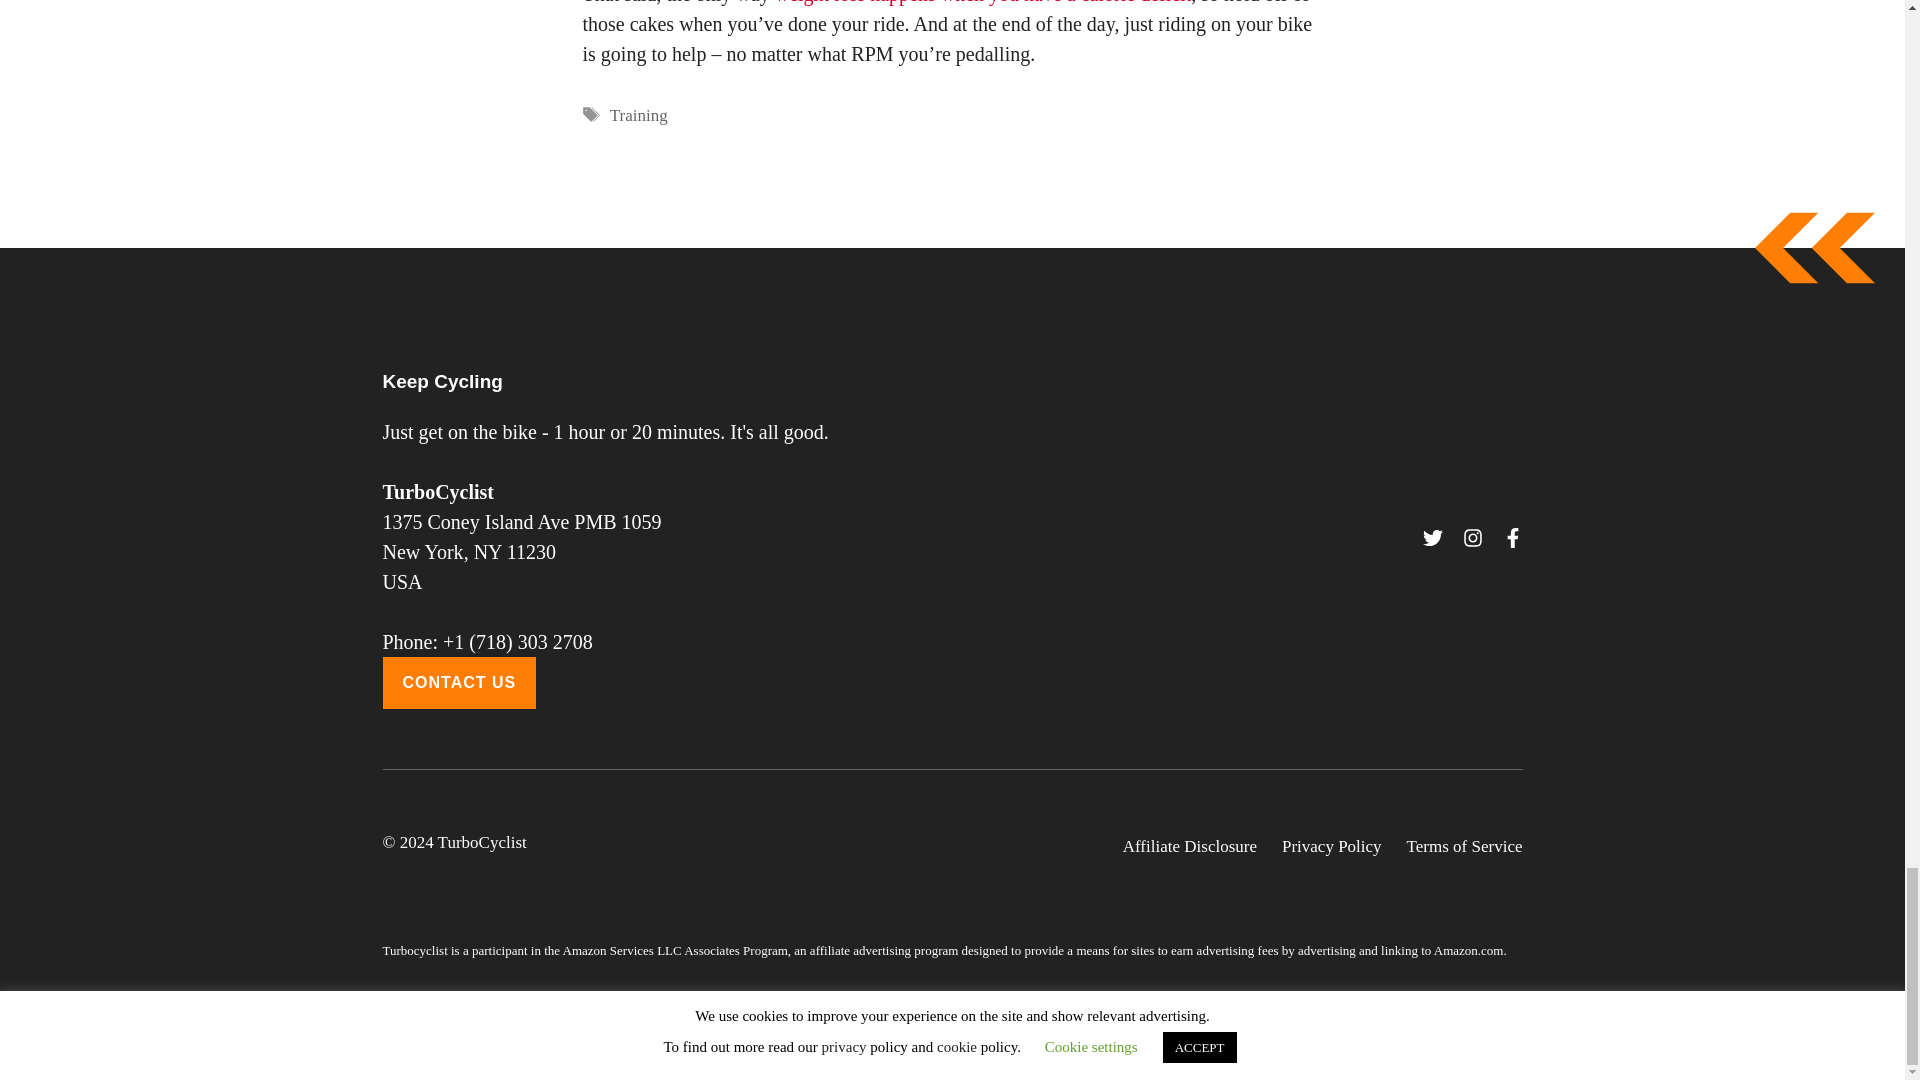  What do you see at coordinates (639, 115) in the screenshot?
I see `Training` at bounding box center [639, 115].